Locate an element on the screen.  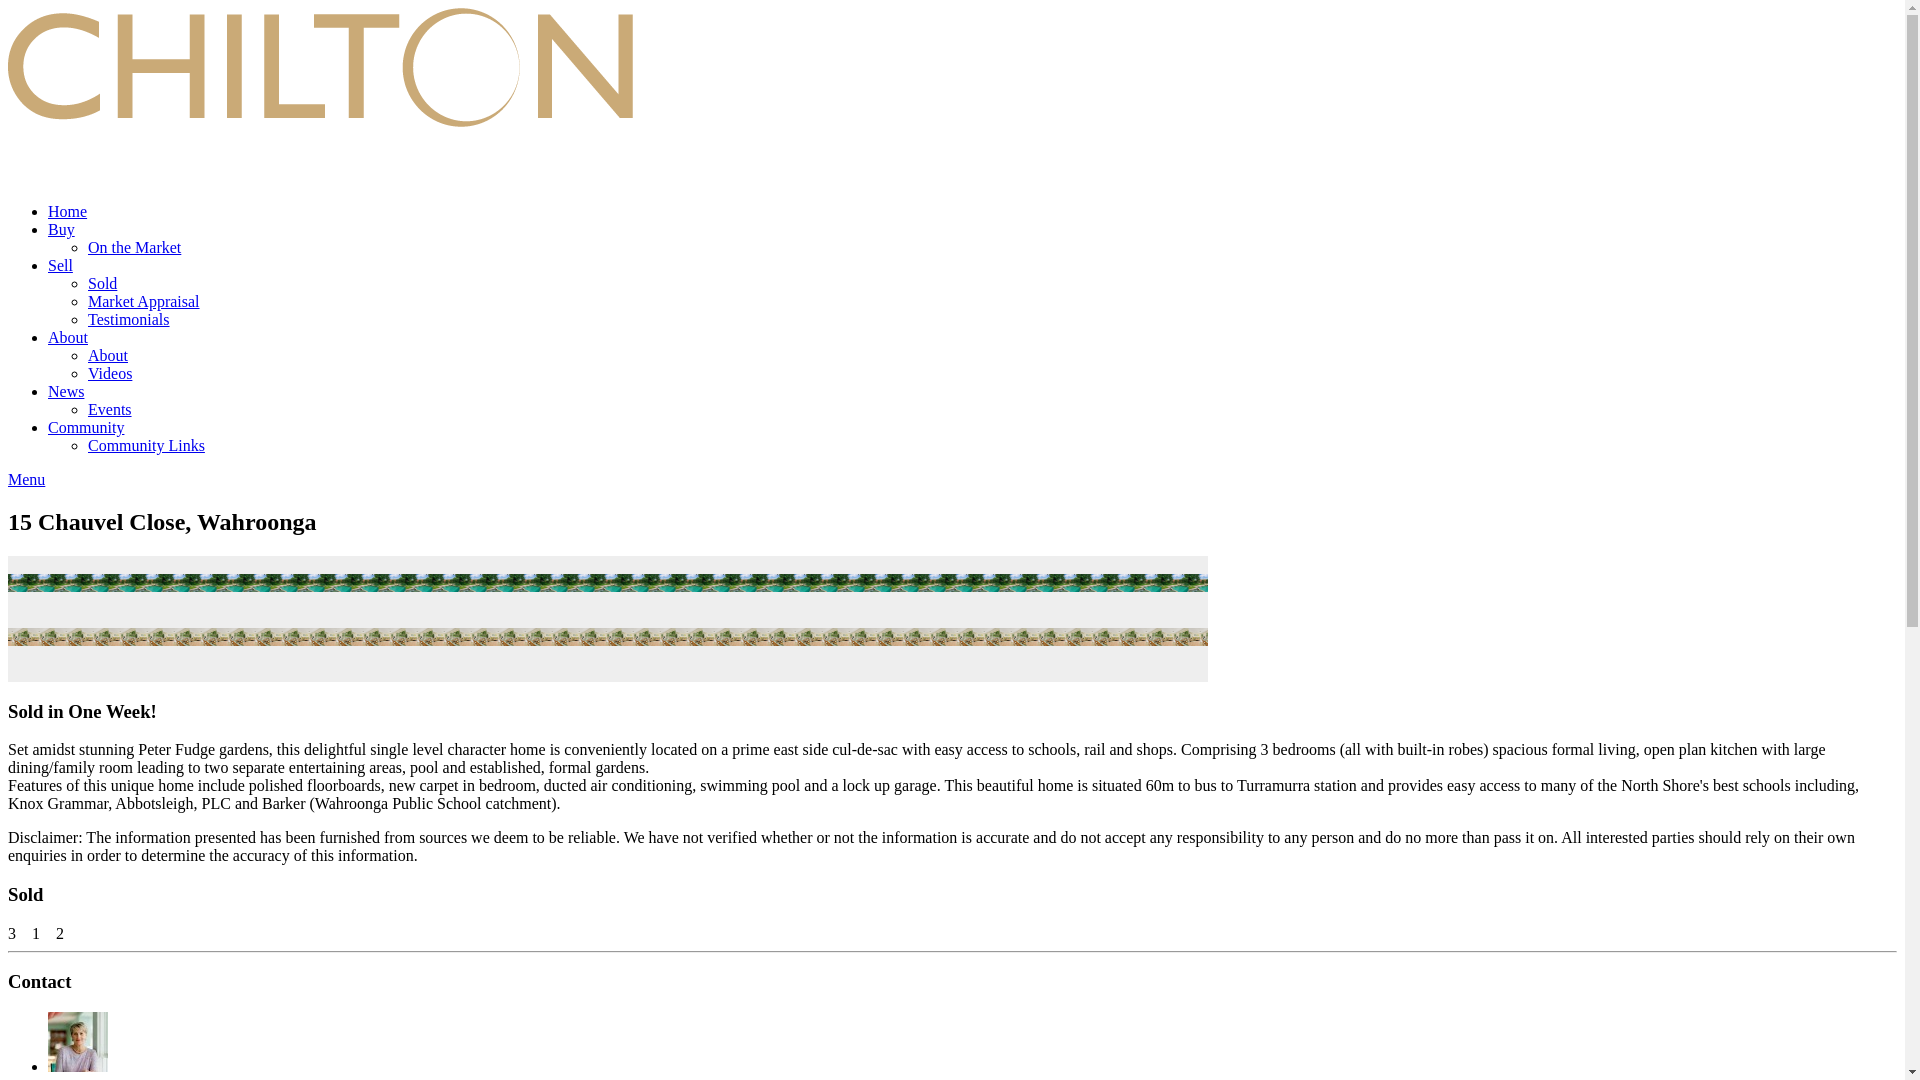
News is located at coordinates (66, 391).